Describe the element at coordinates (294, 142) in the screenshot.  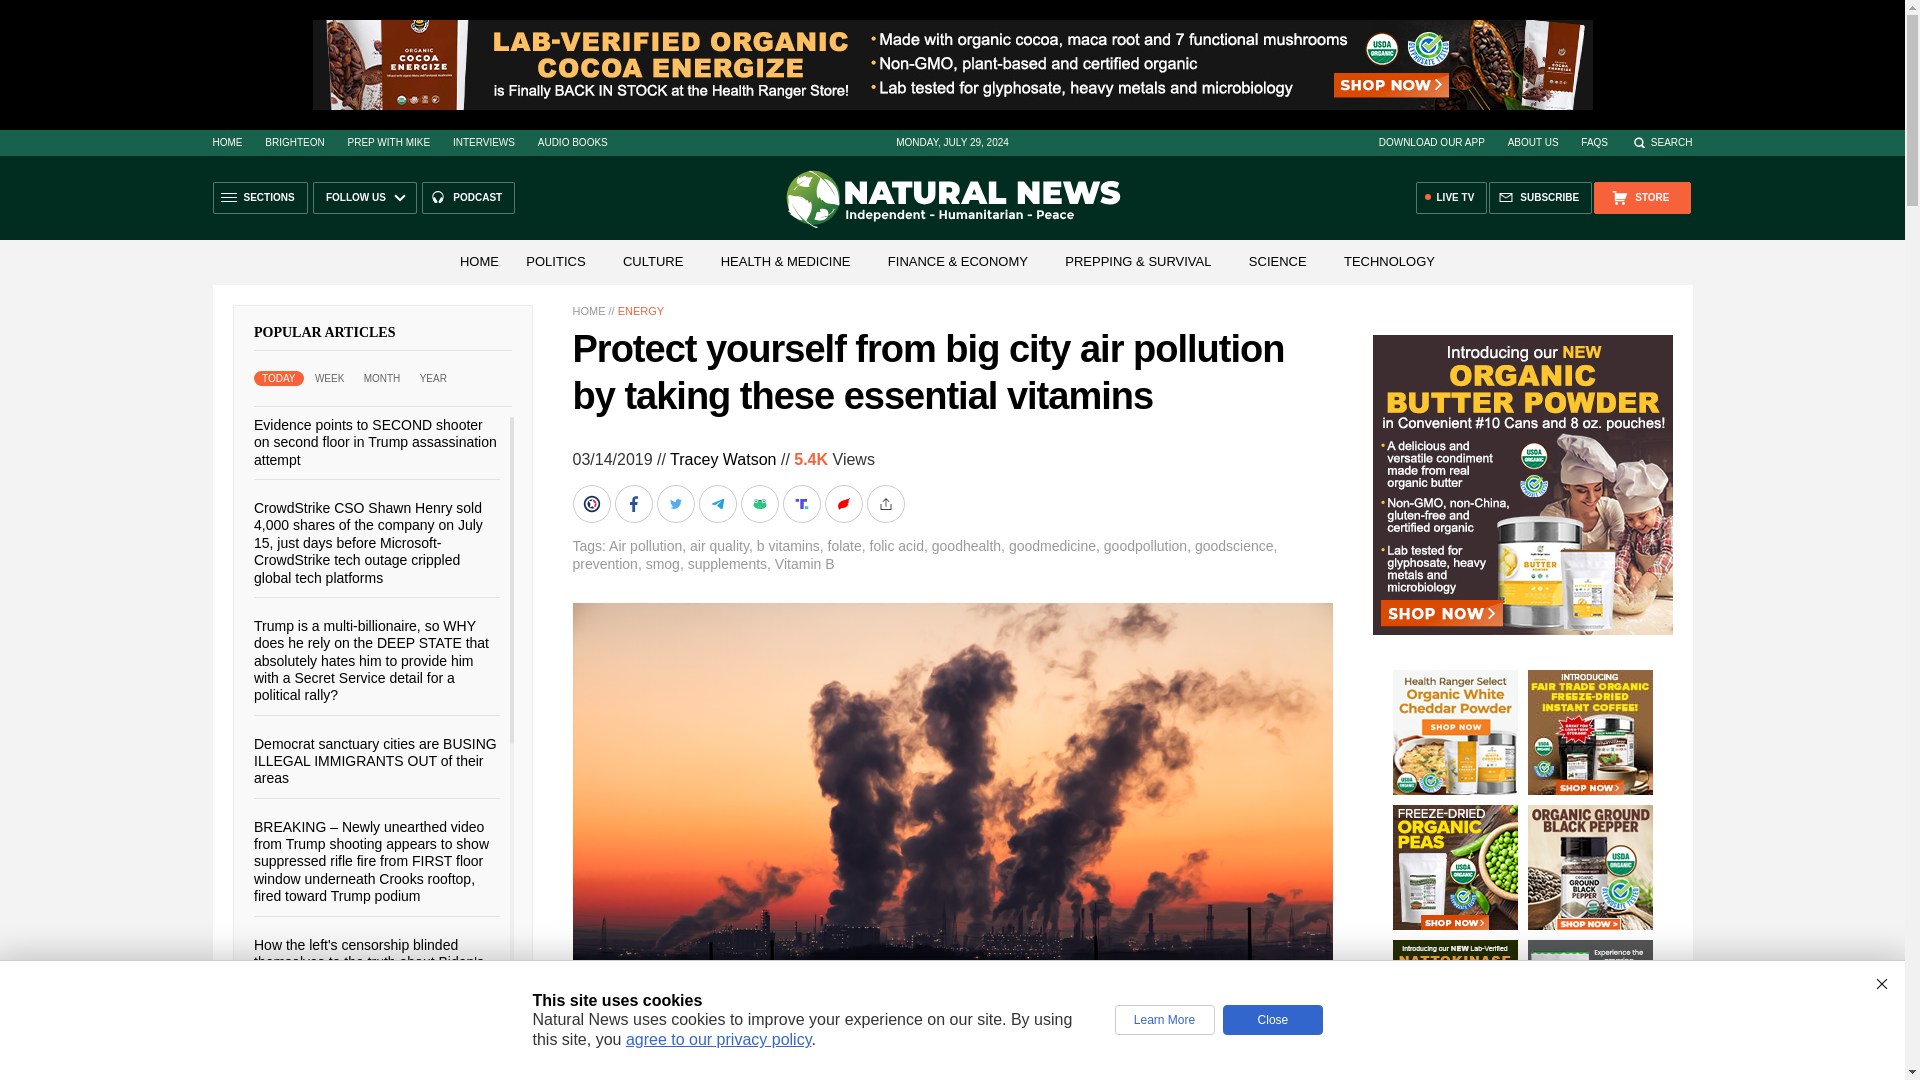
I see `BRIGHTEON` at that location.